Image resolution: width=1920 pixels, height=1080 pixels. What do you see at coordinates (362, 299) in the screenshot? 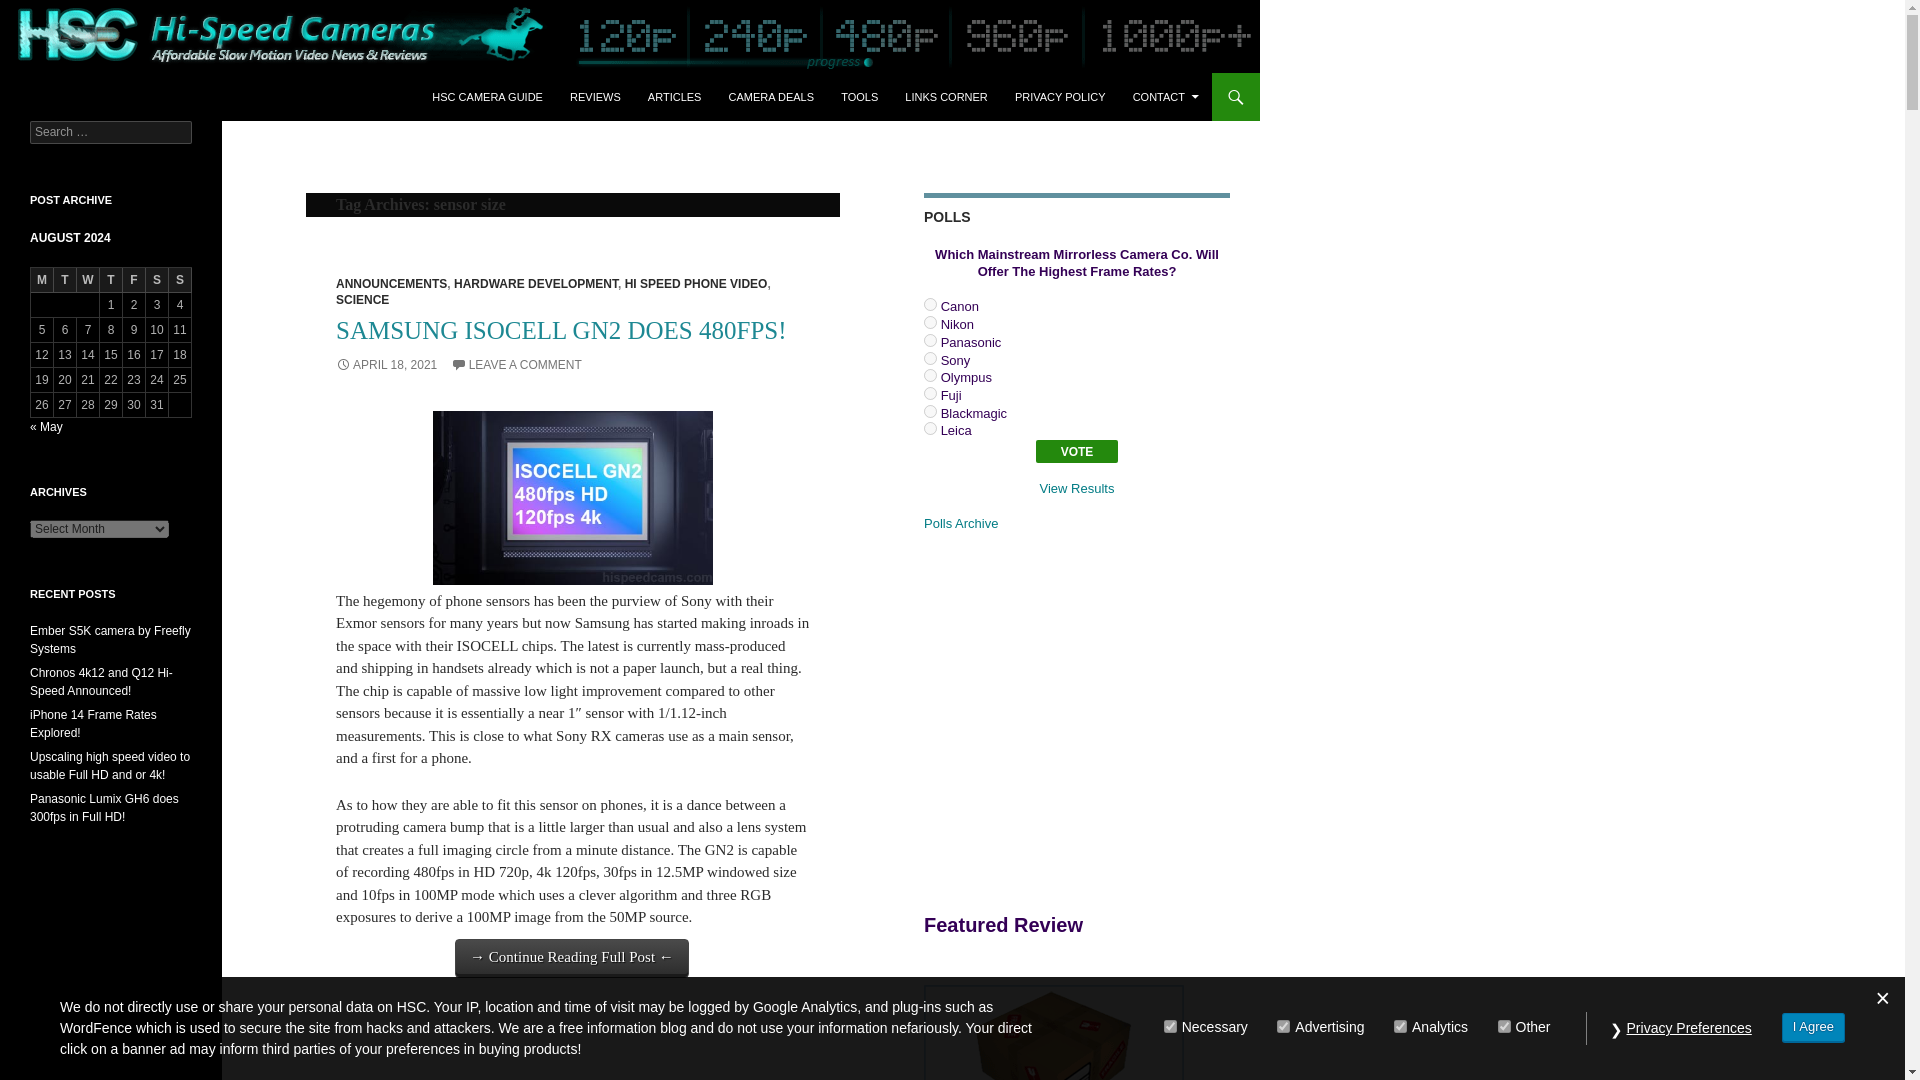
I see `SCIENCE` at bounding box center [362, 299].